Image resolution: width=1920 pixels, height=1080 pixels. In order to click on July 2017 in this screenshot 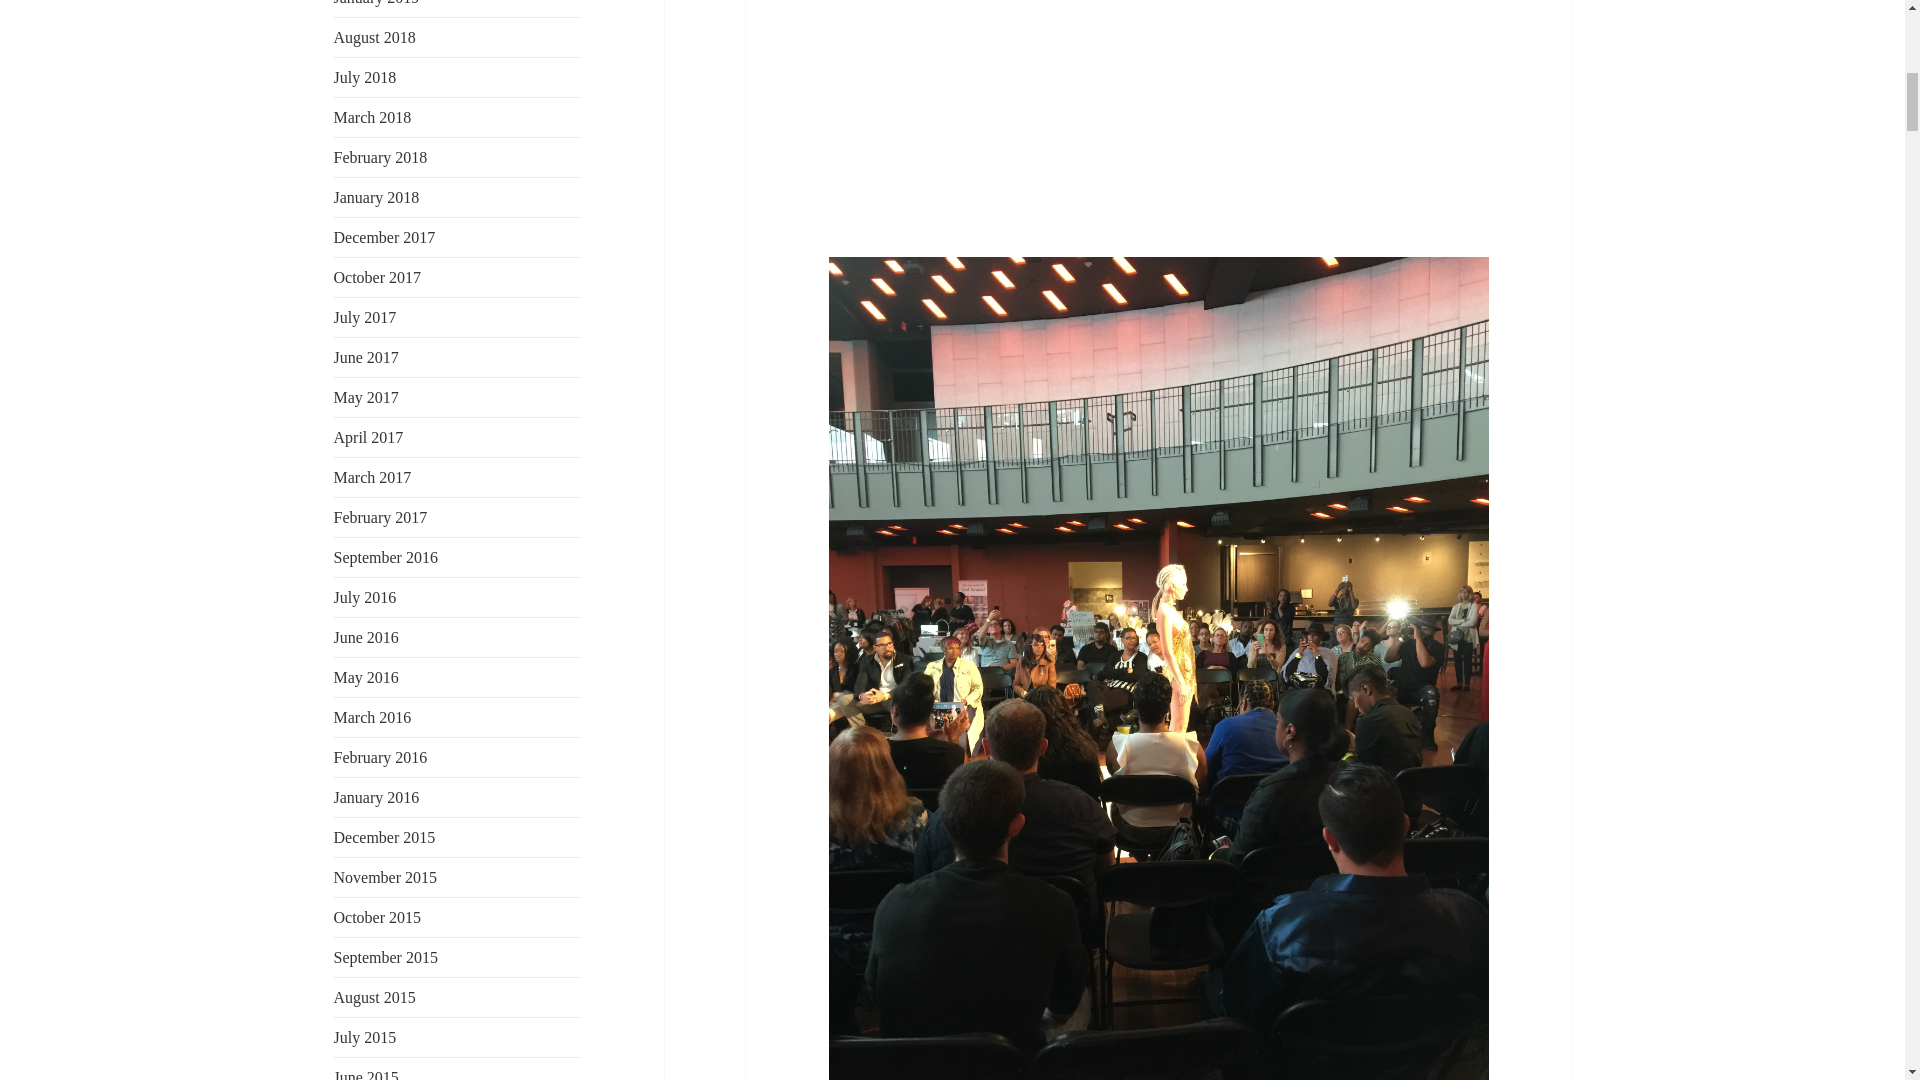, I will do `click(366, 317)`.